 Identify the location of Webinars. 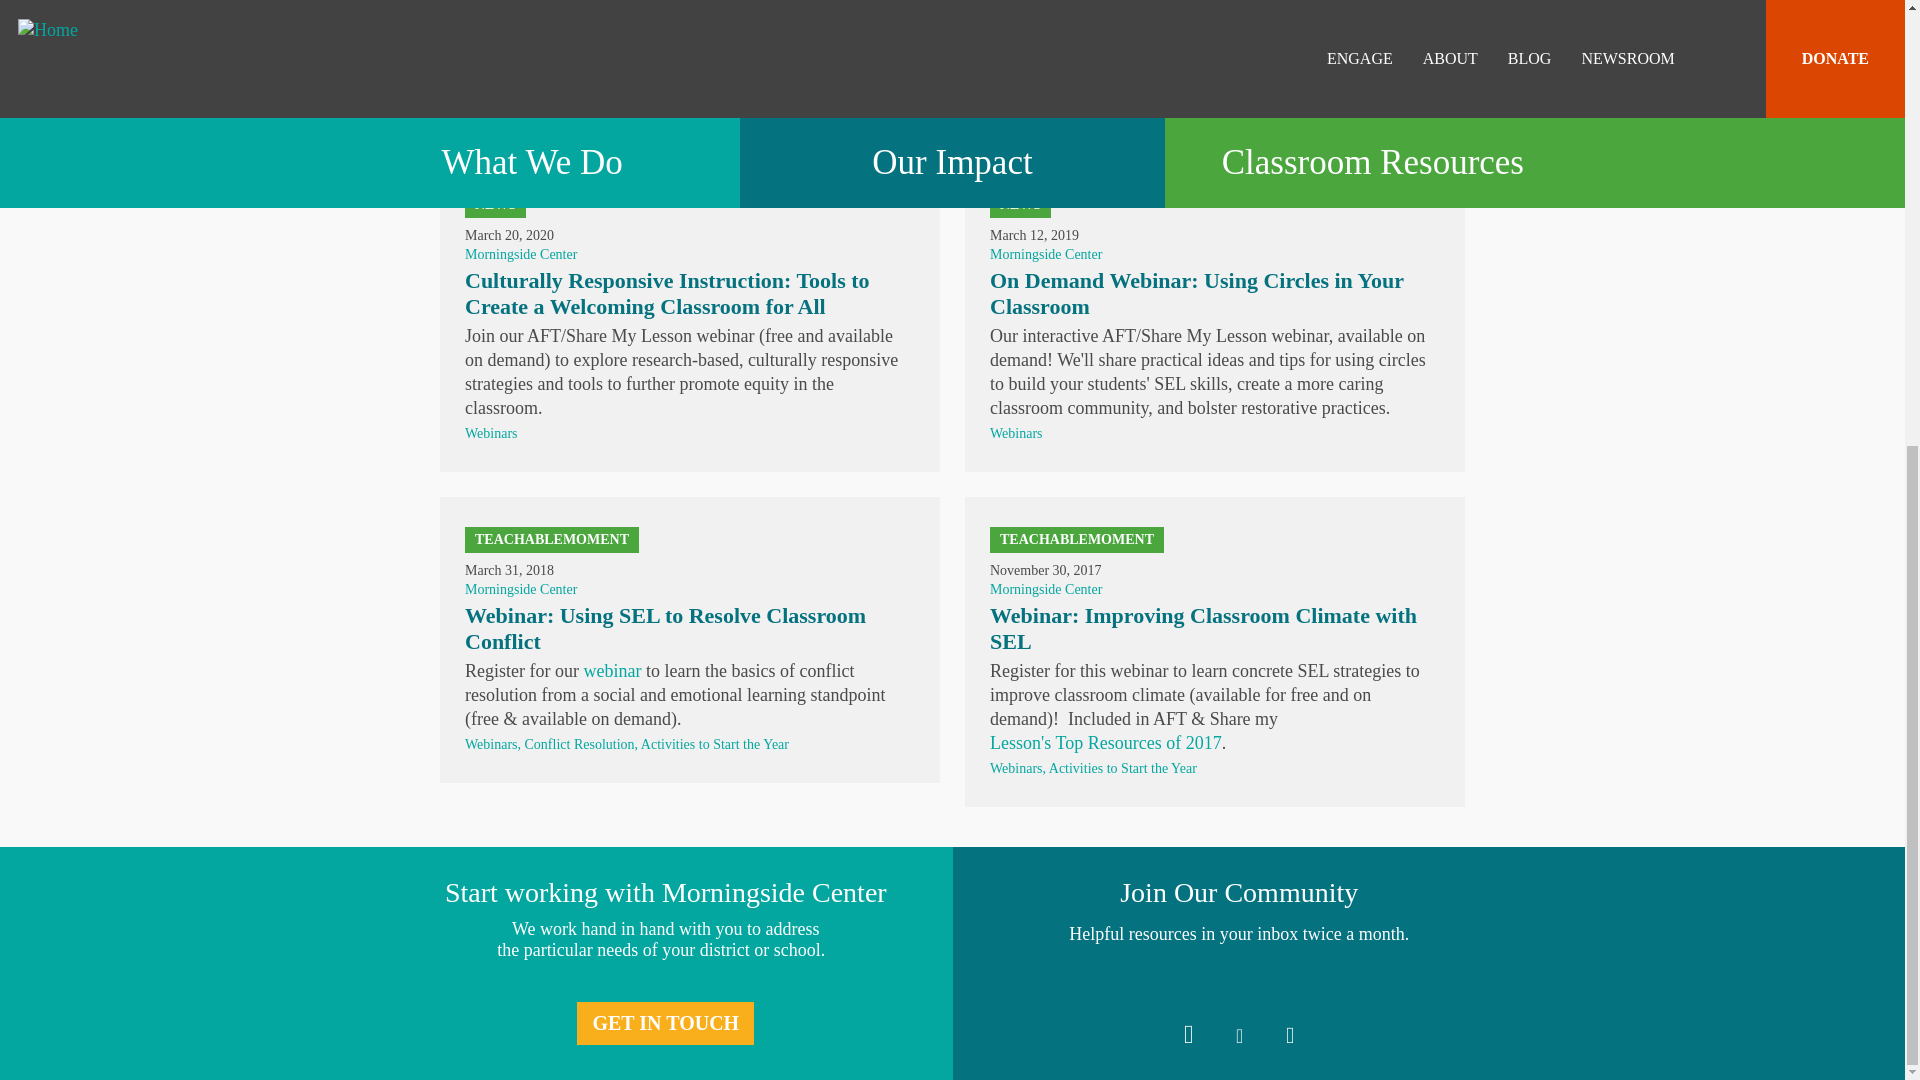
(1016, 98).